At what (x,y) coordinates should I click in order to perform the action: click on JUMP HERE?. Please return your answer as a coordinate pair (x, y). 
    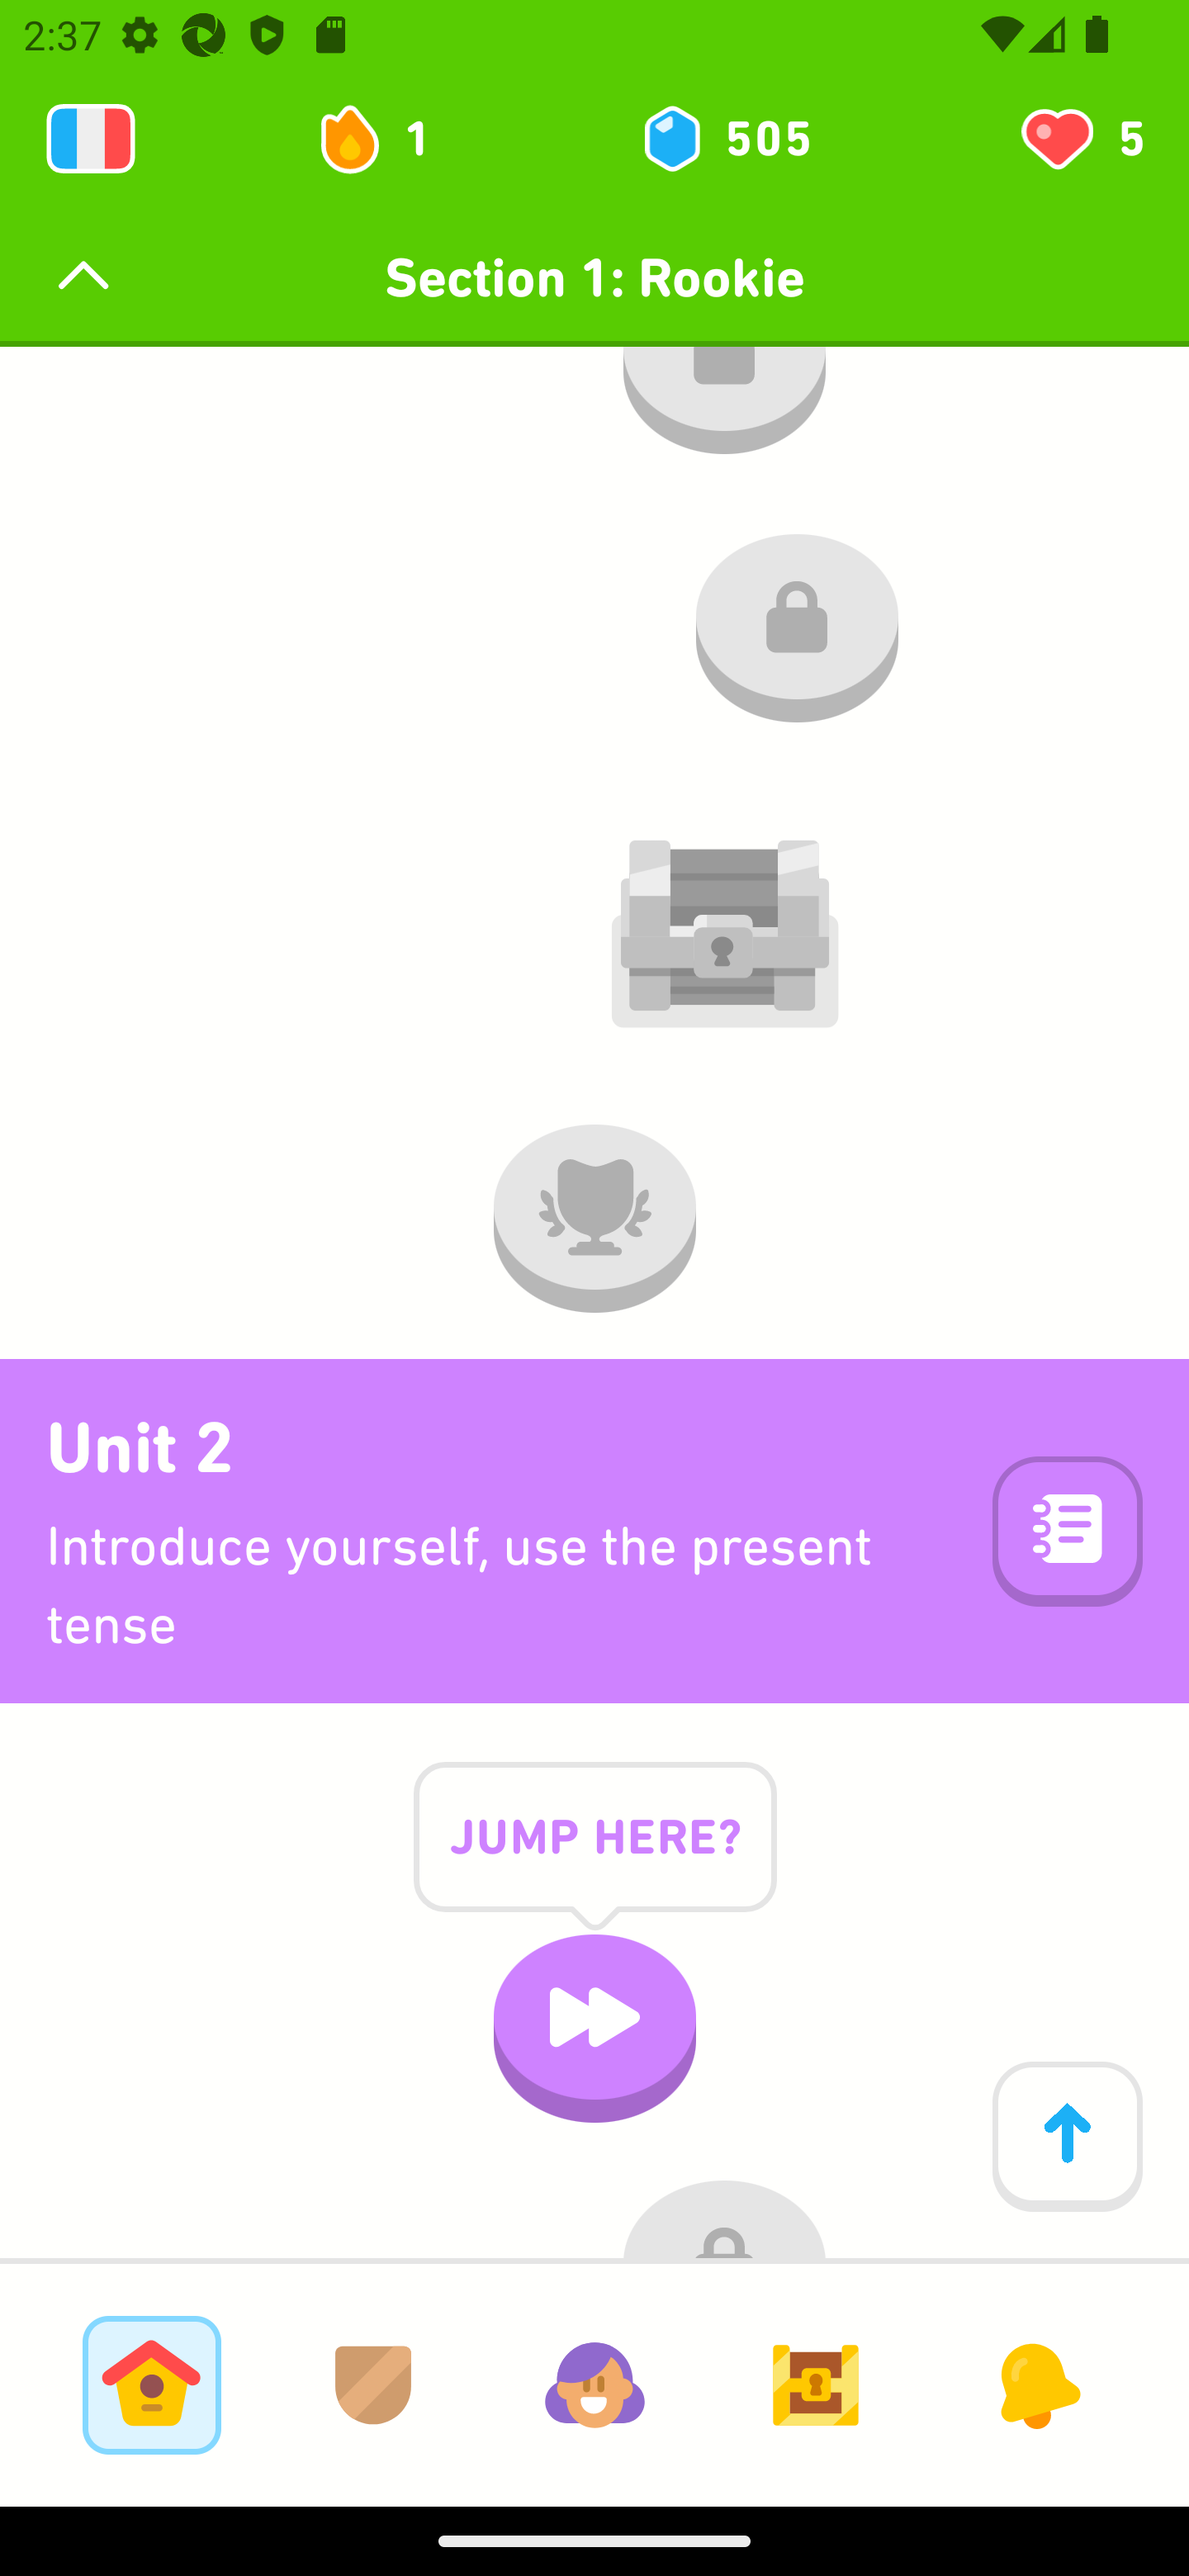
    Looking at the image, I should click on (594, 1863).